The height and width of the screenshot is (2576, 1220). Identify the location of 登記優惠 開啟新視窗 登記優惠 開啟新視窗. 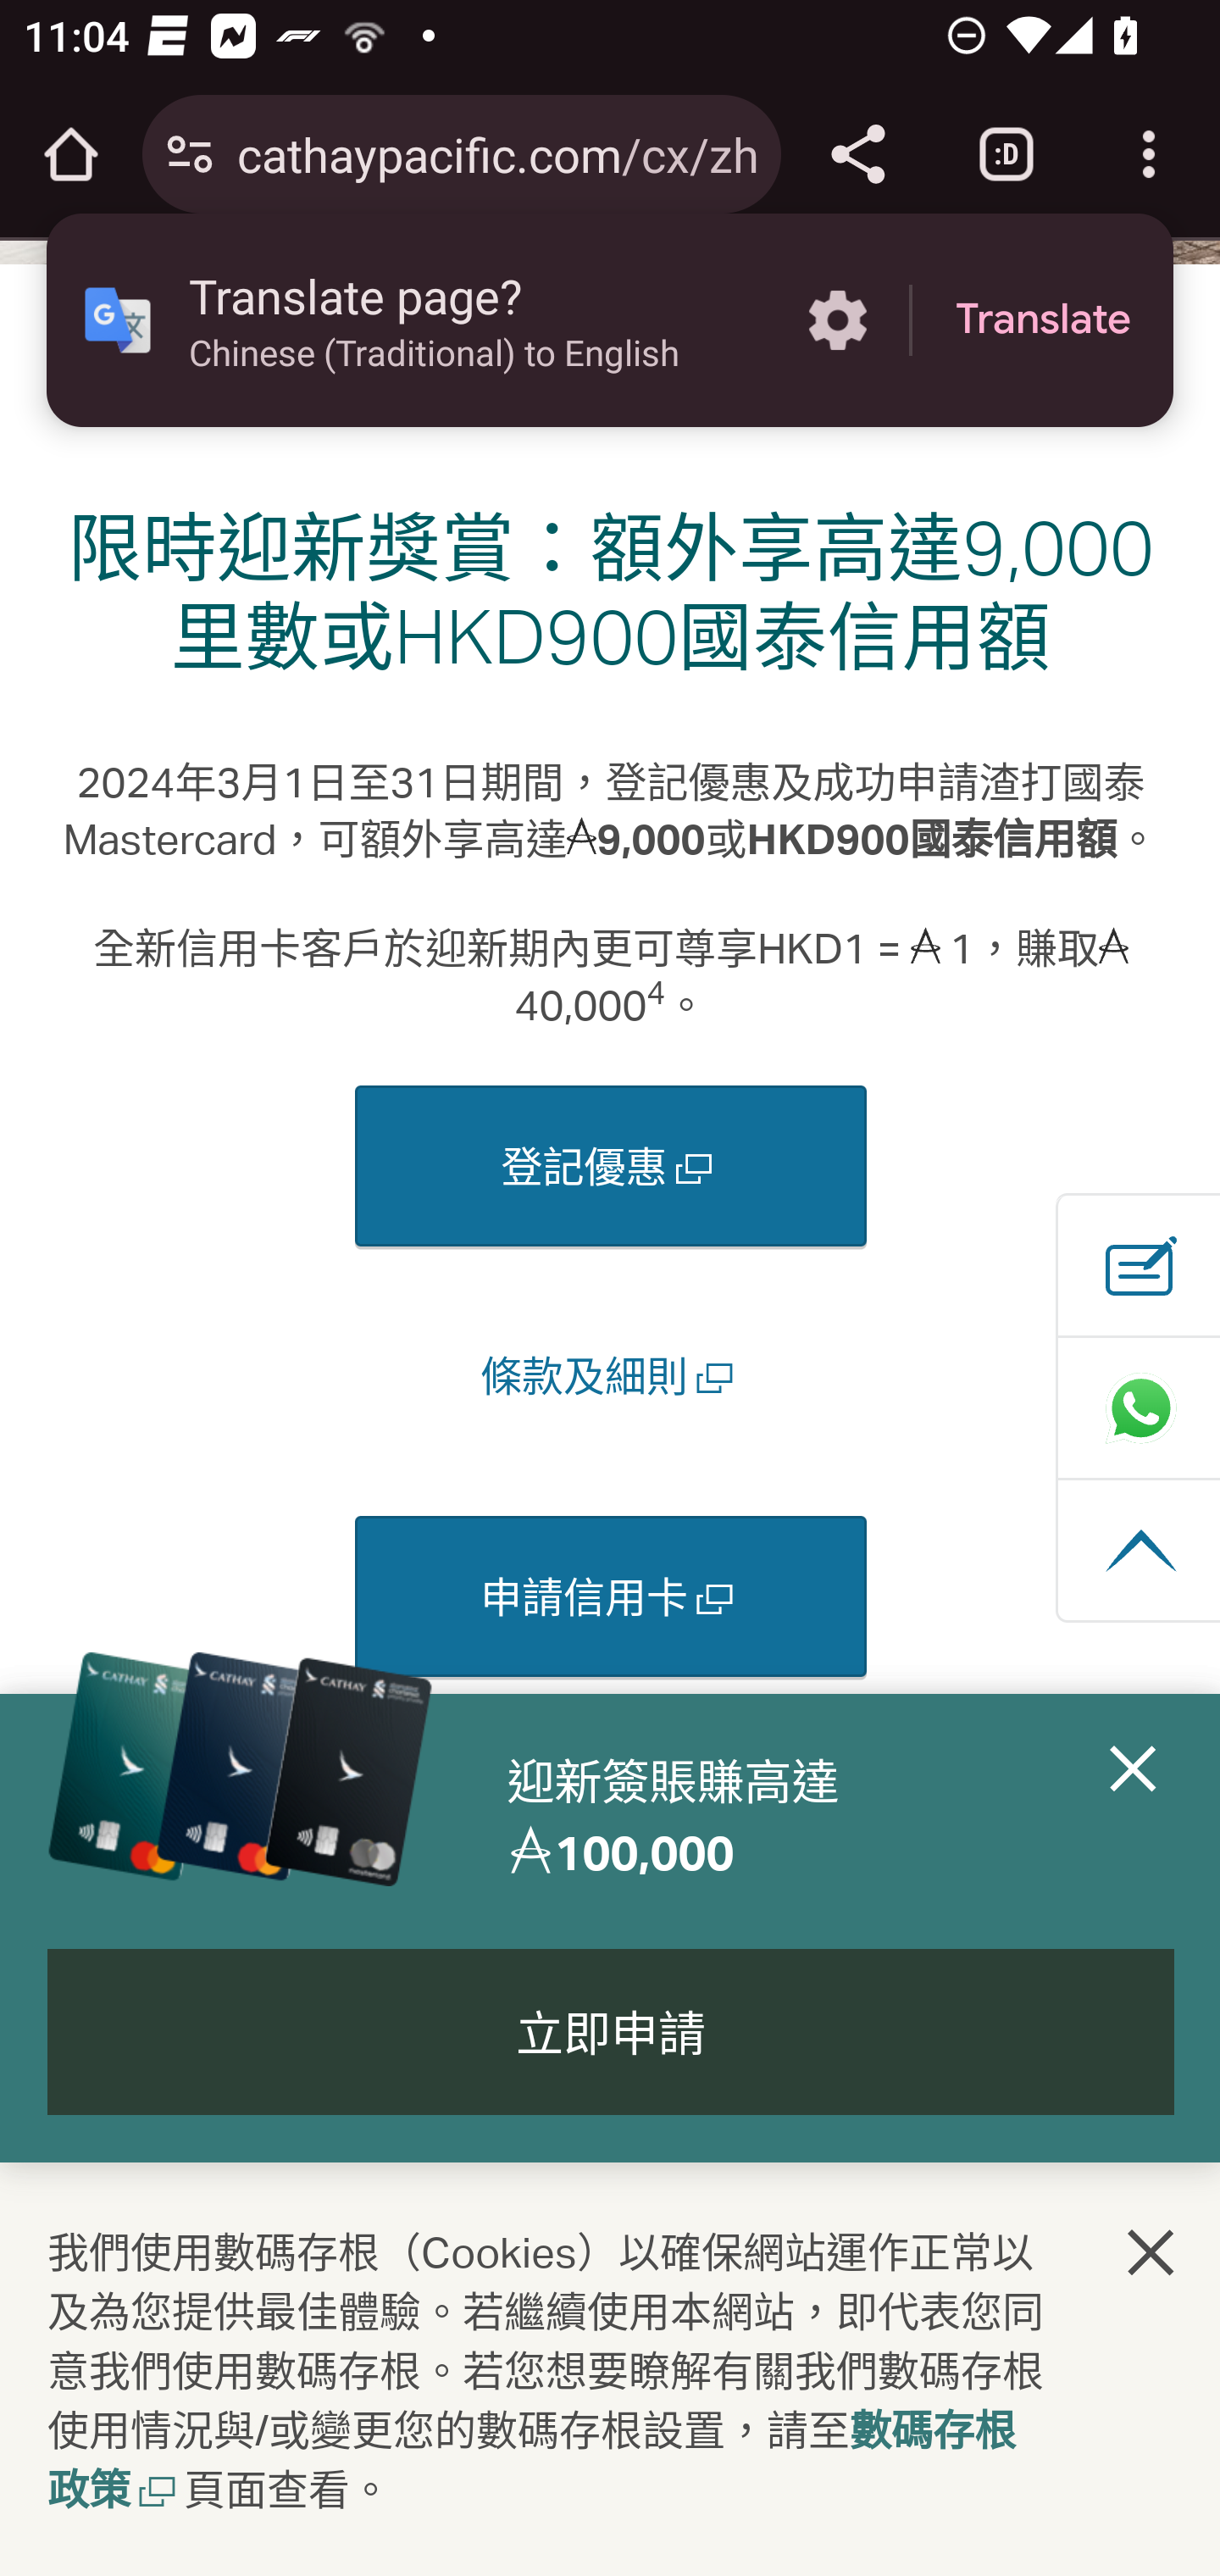
(610, 1166).